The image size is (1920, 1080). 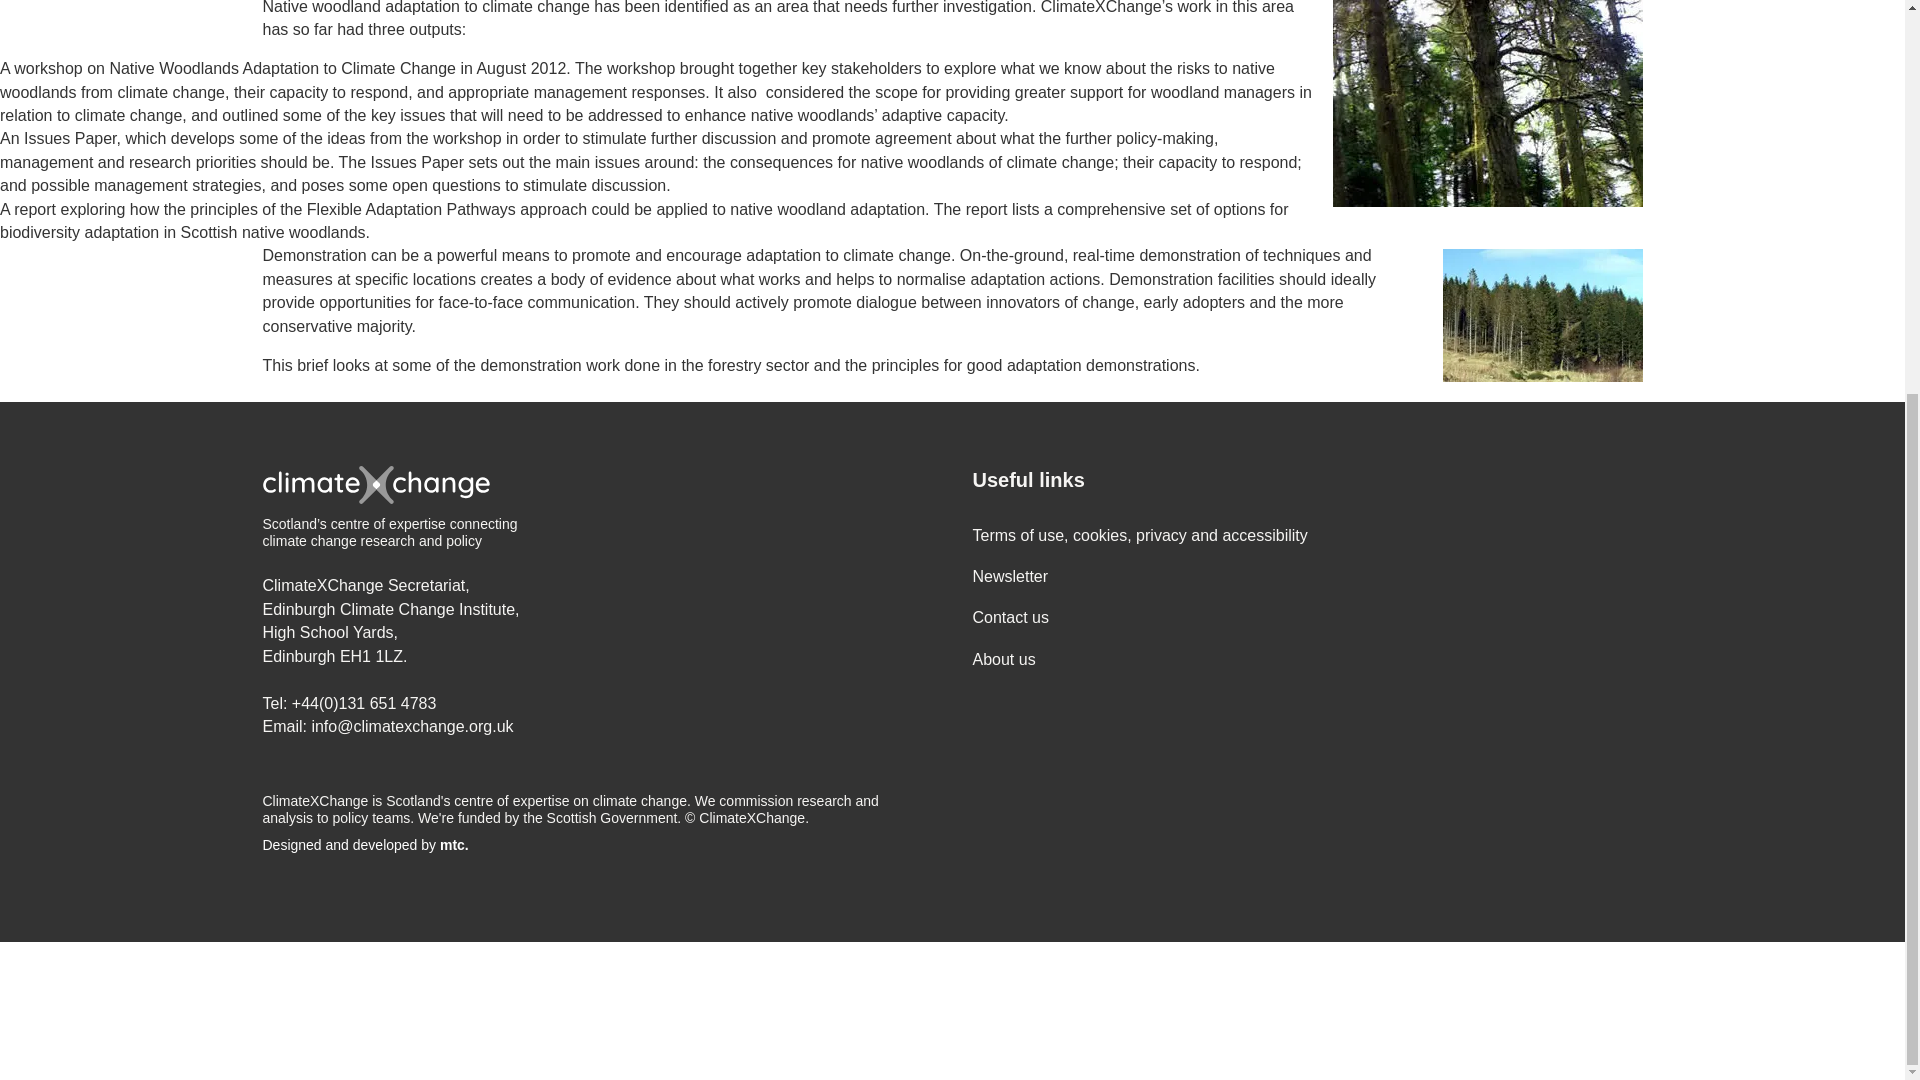 What do you see at coordinates (1002, 660) in the screenshot?
I see `About us` at bounding box center [1002, 660].